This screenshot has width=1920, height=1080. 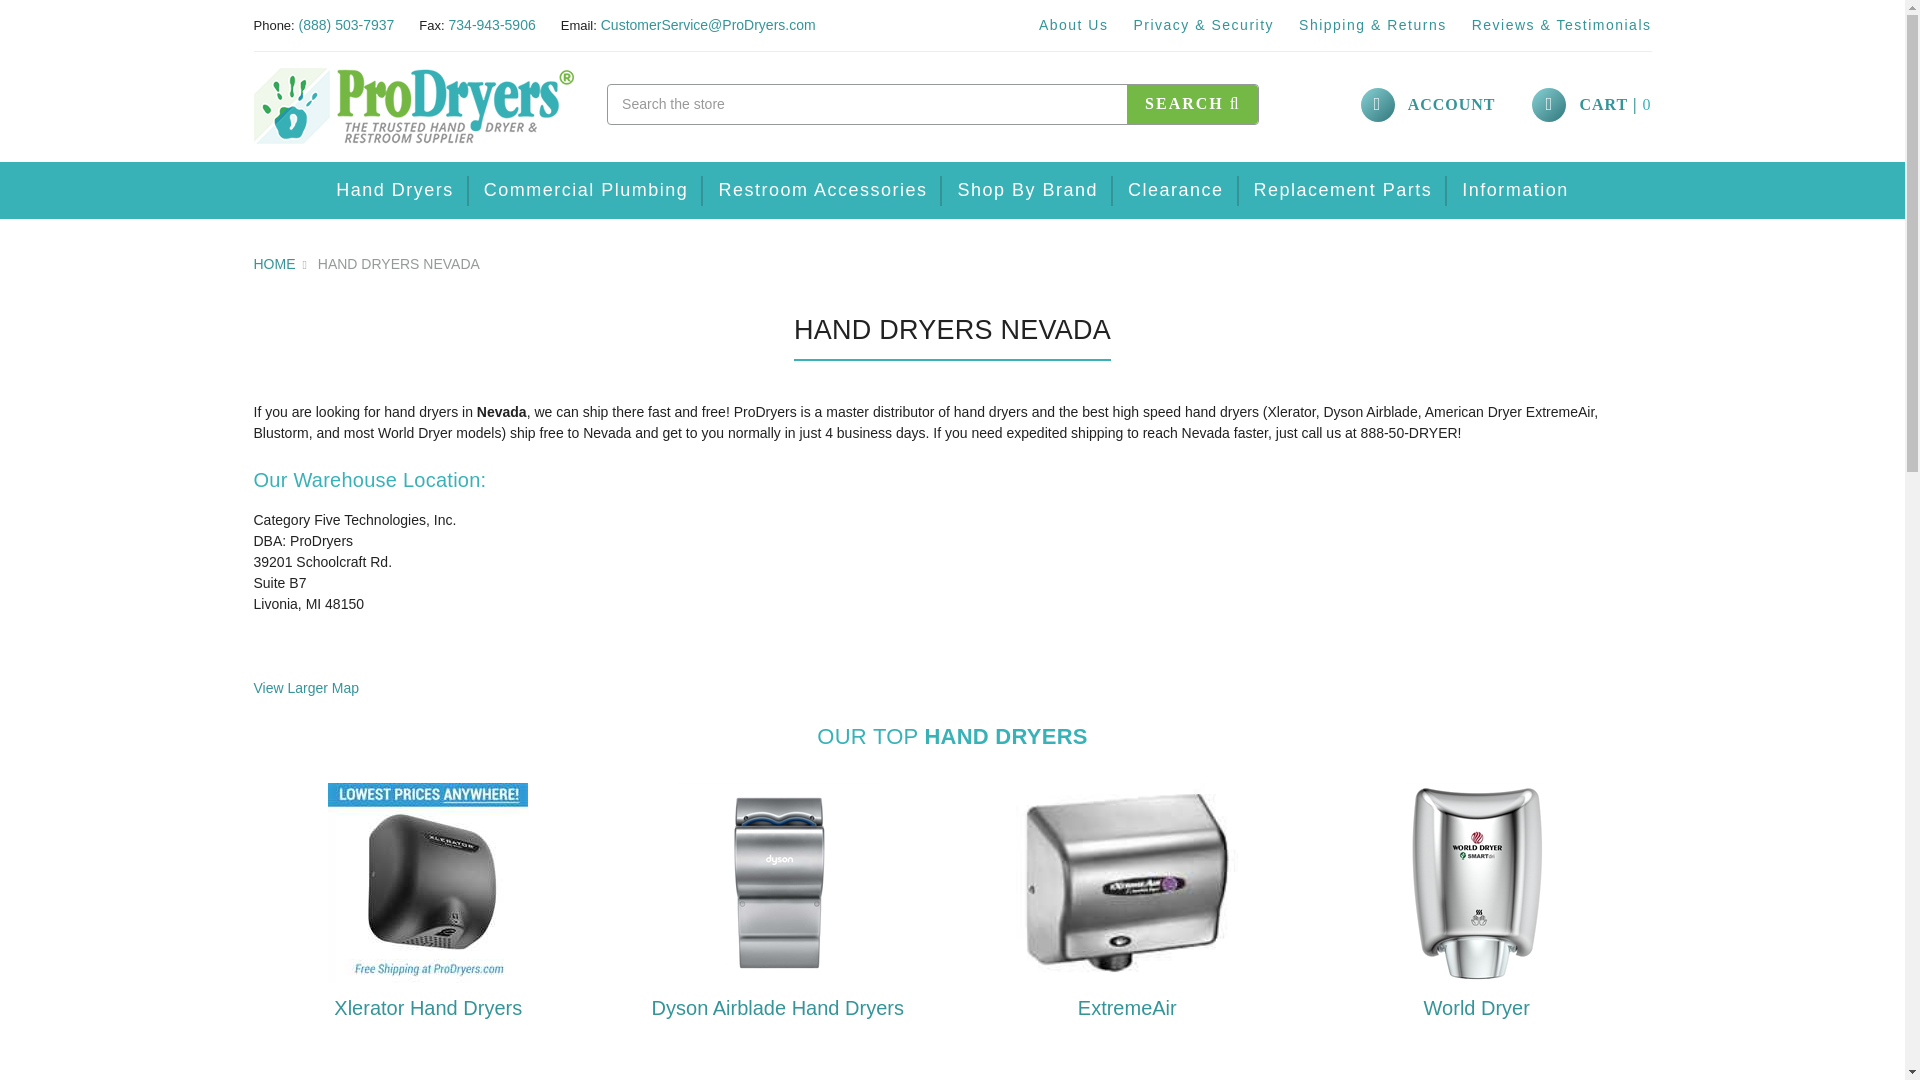 I want to click on ProDryers.com, so click(x=414, y=104).